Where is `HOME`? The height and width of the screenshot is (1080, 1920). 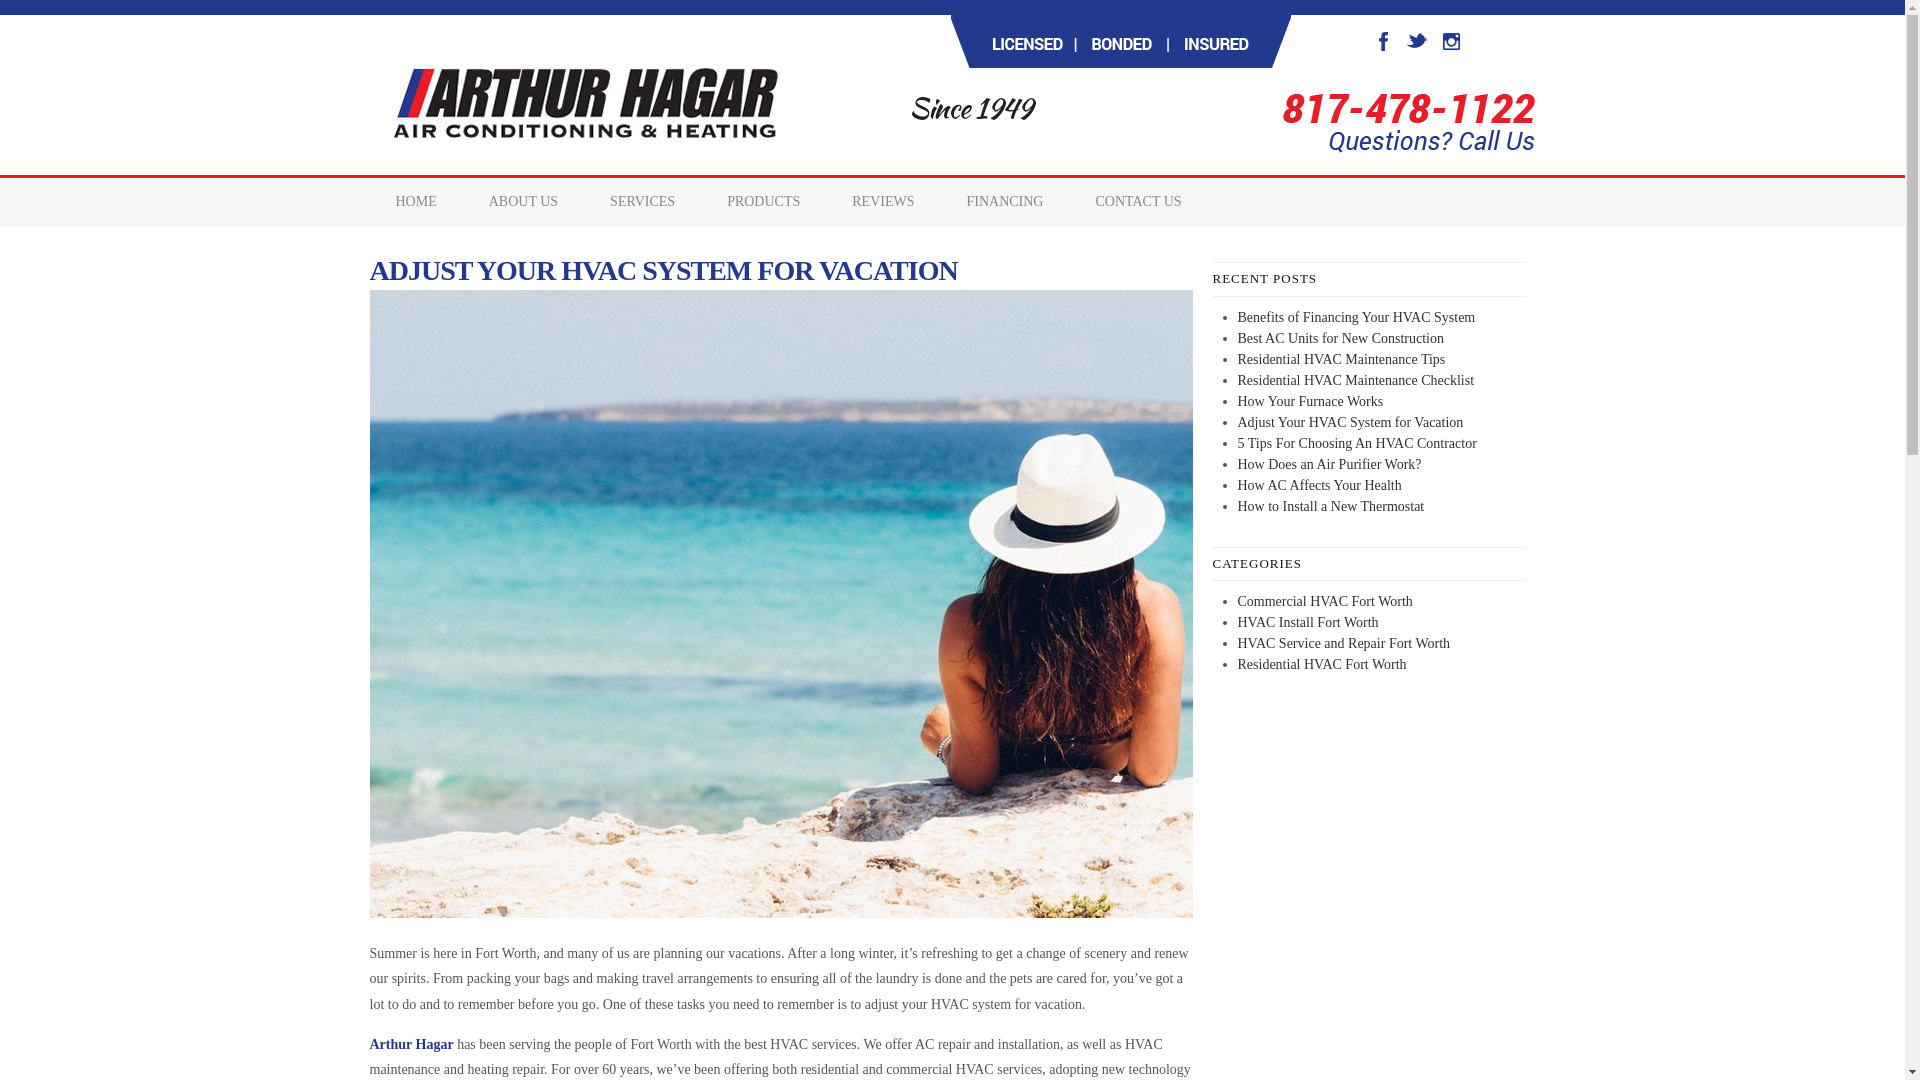 HOME is located at coordinates (416, 202).